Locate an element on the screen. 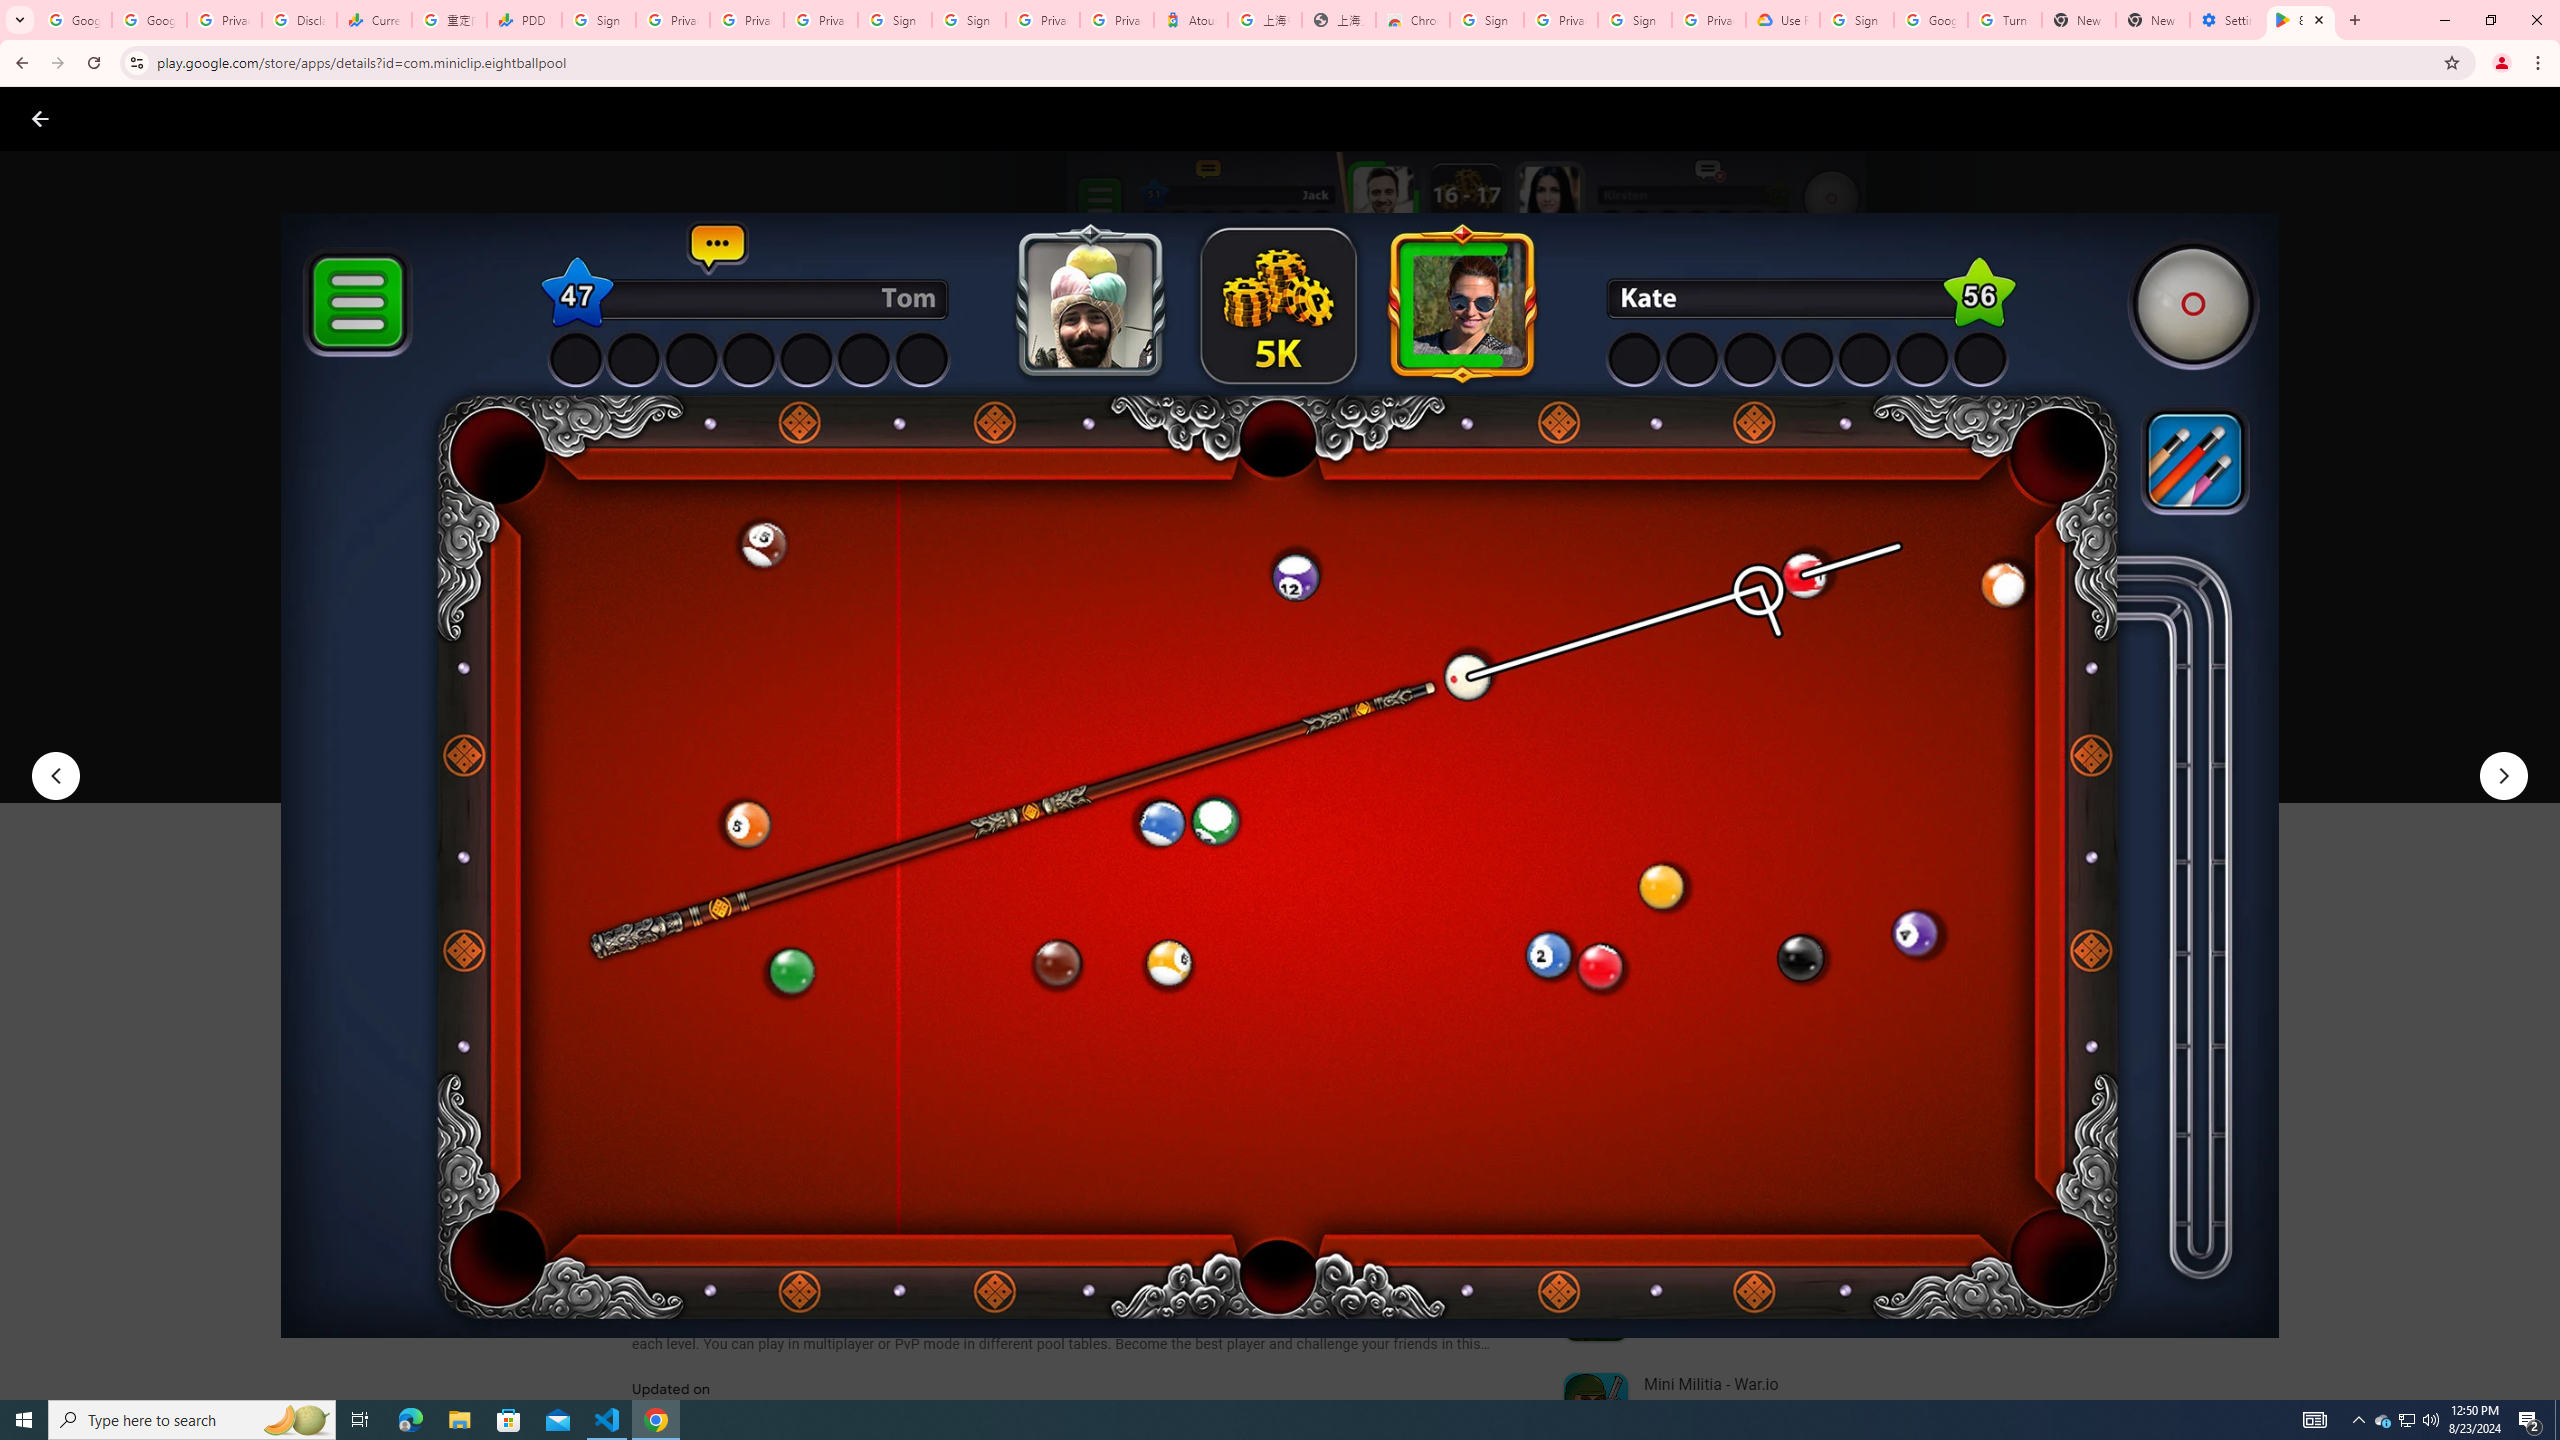 Image resolution: width=2560 pixels, height=1440 pixels. Atour Hotel - Google hotels is located at coordinates (1190, 20).